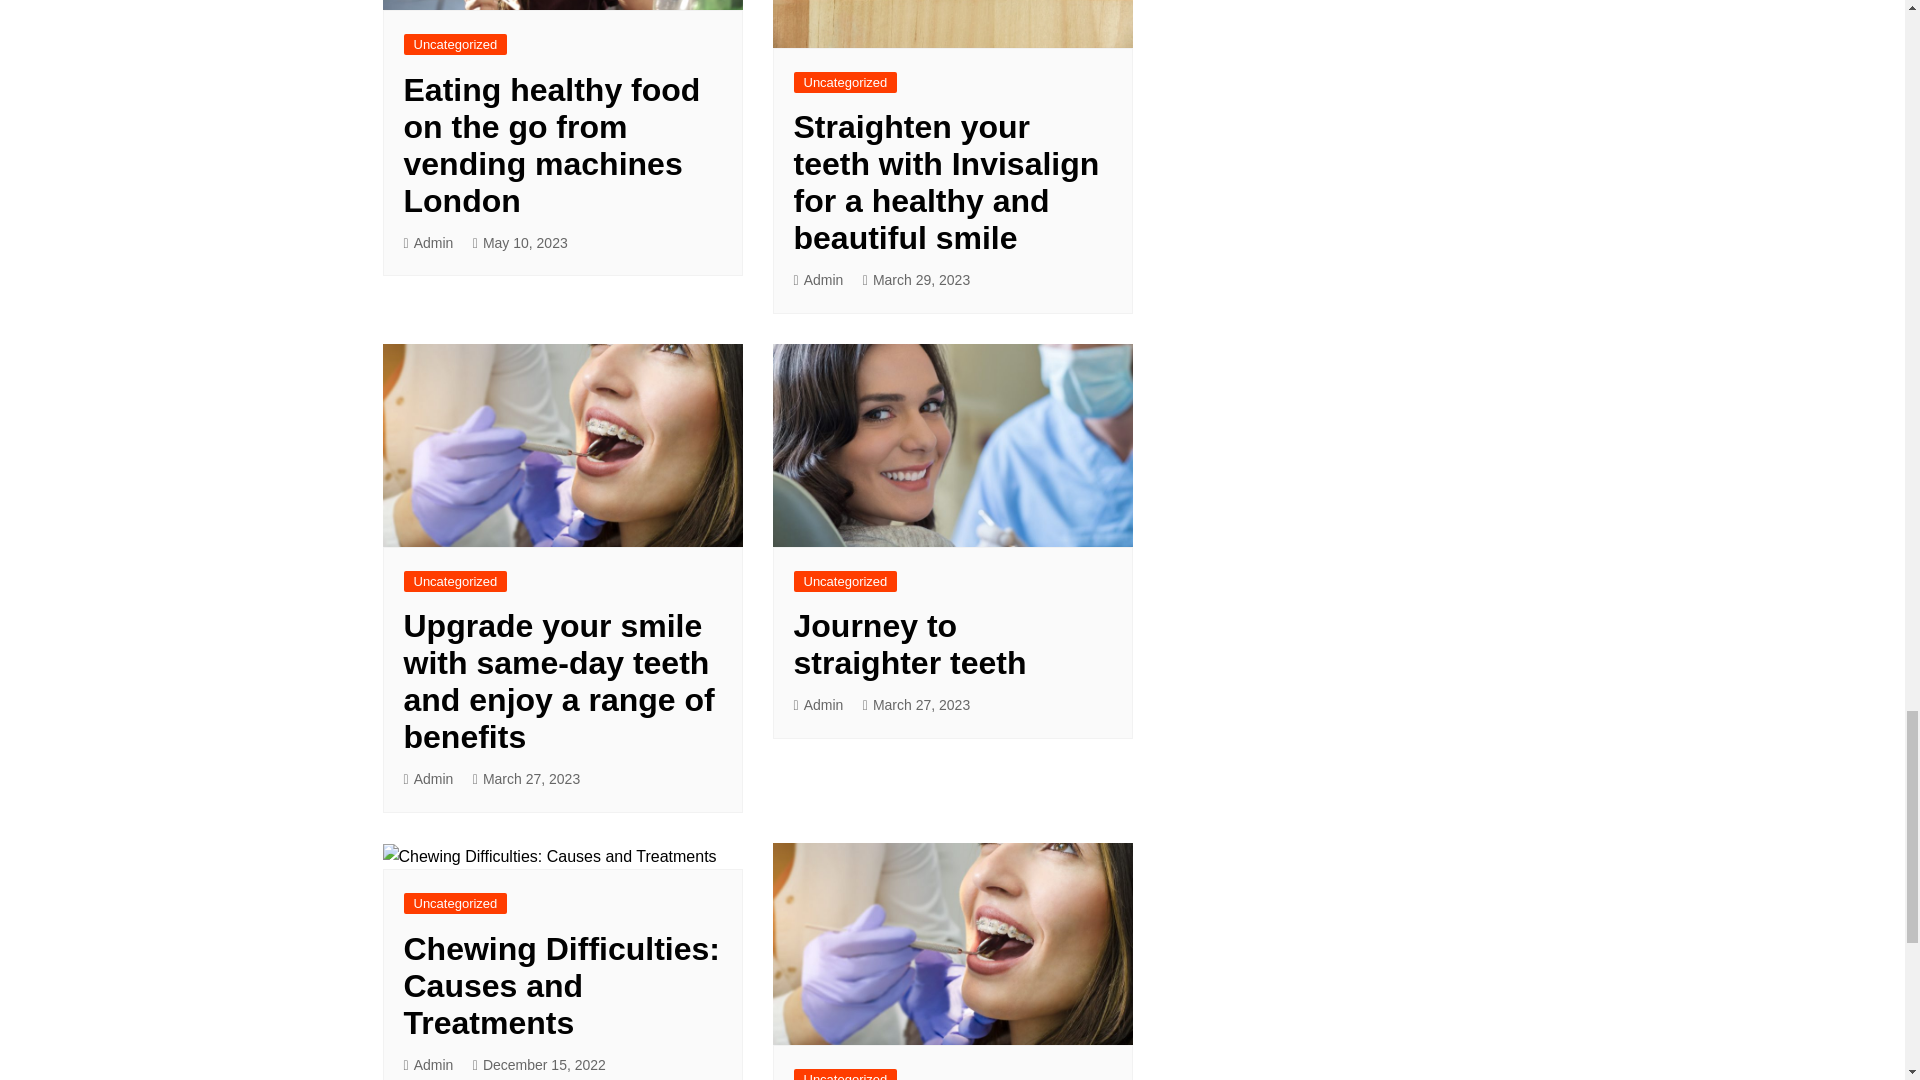 The width and height of the screenshot is (1920, 1080). Describe the element at coordinates (910, 644) in the screenshot. I see `Journey to straighter teeth` at that location.